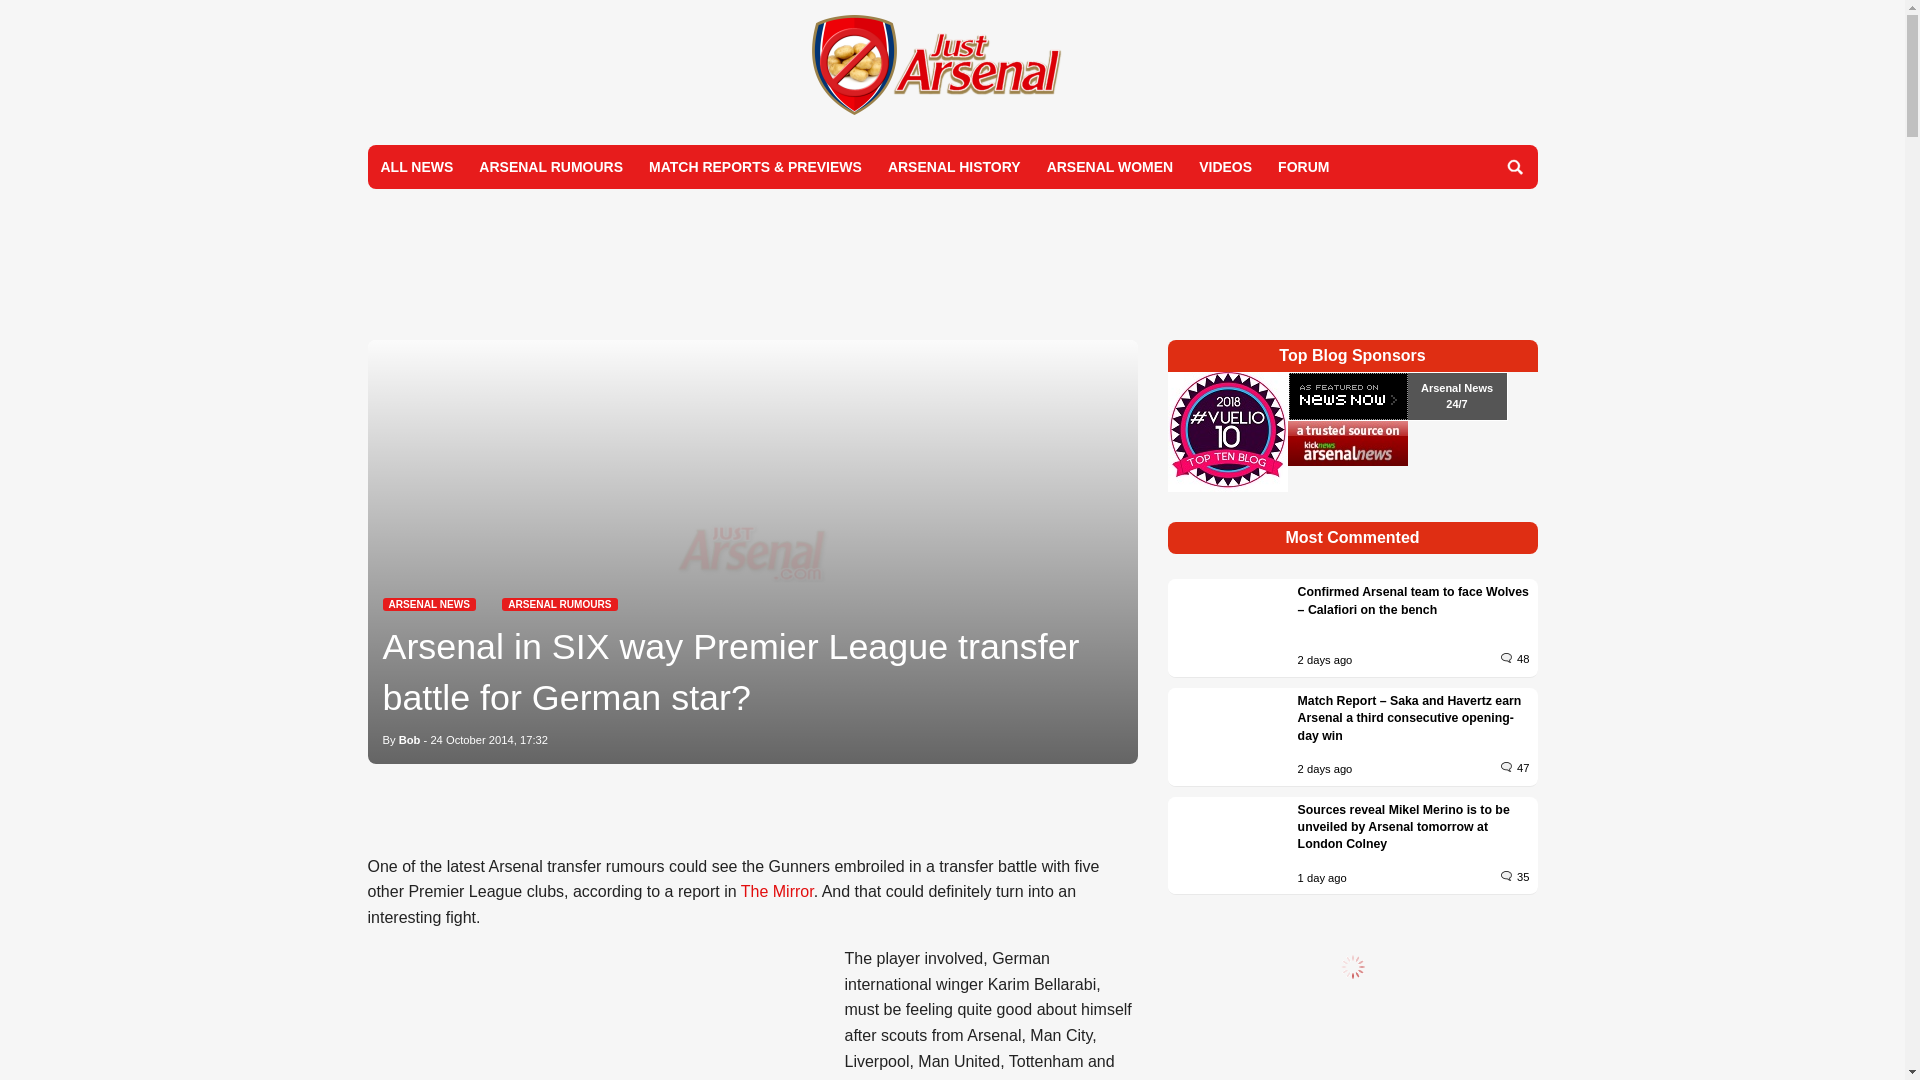  I want to click on Search, so click(1514, 166).